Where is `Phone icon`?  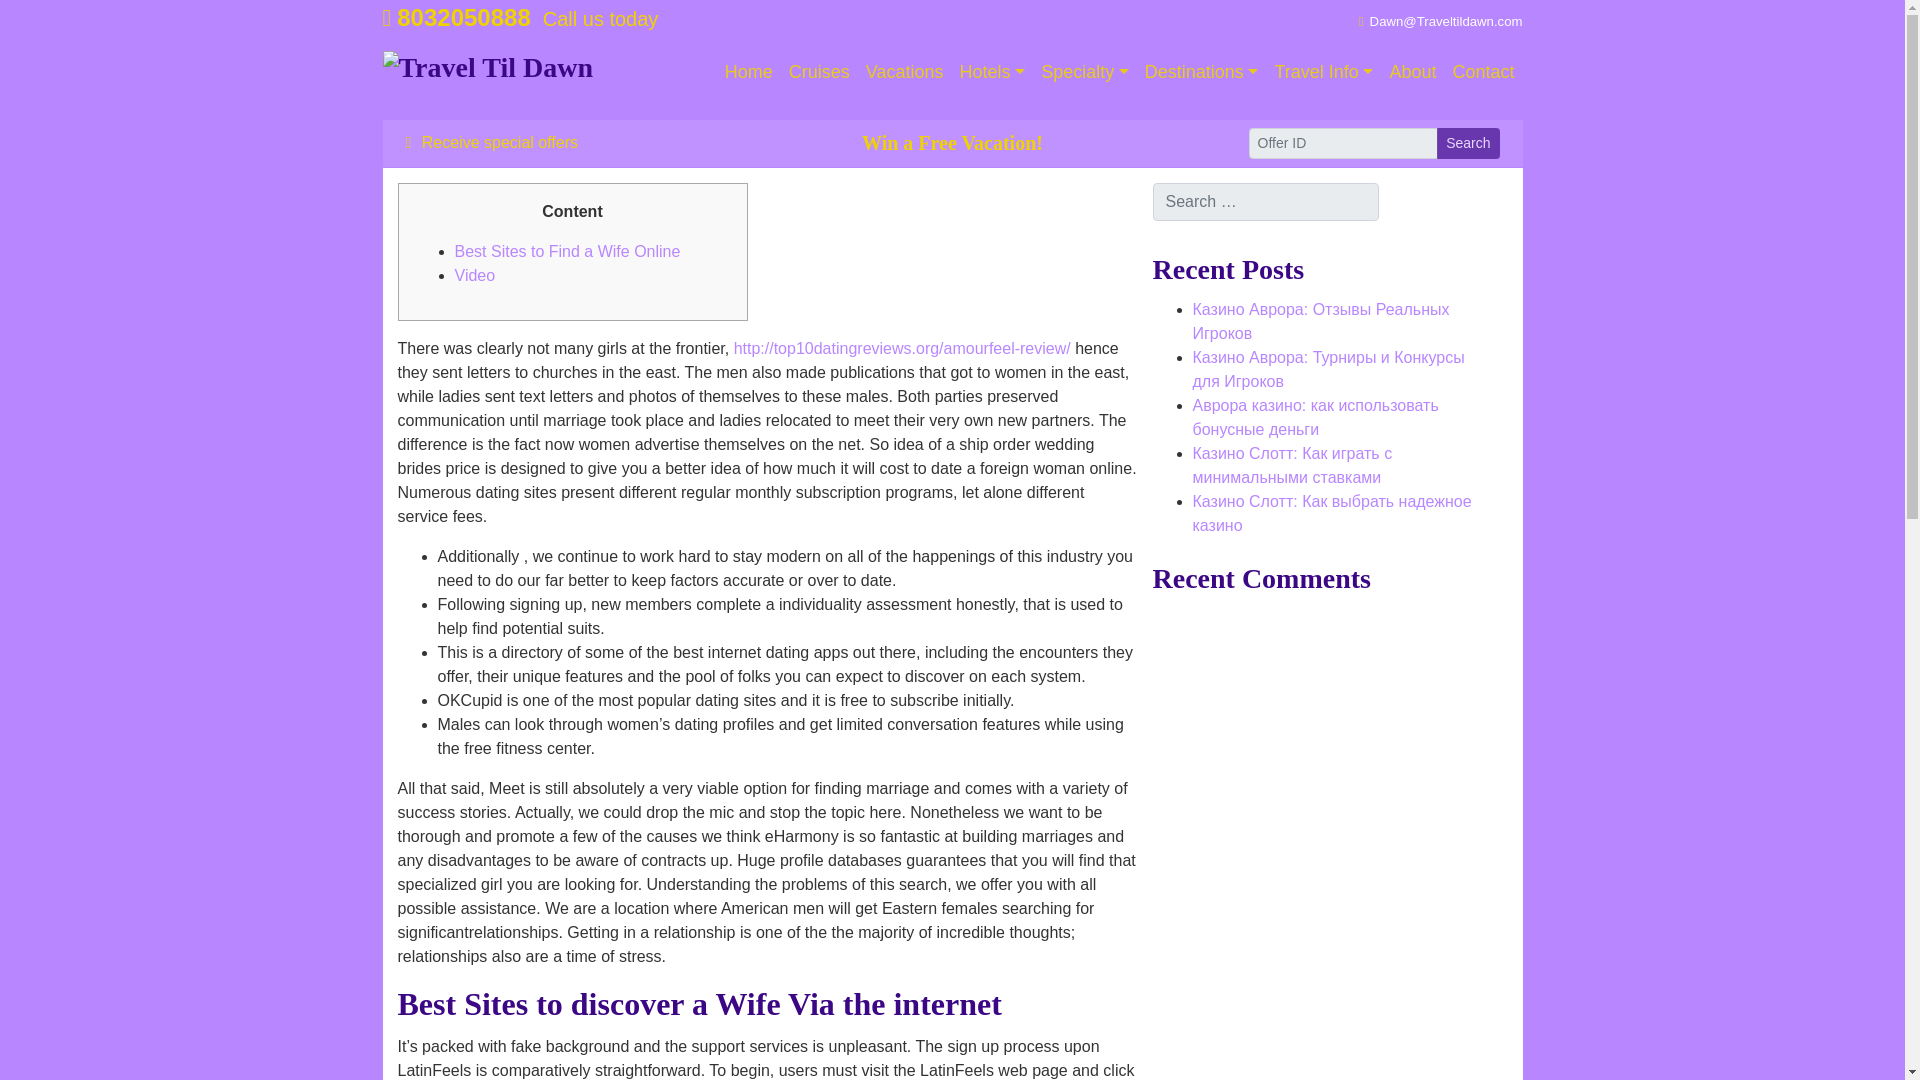 Phone icon is located at coordinates (386, 18).